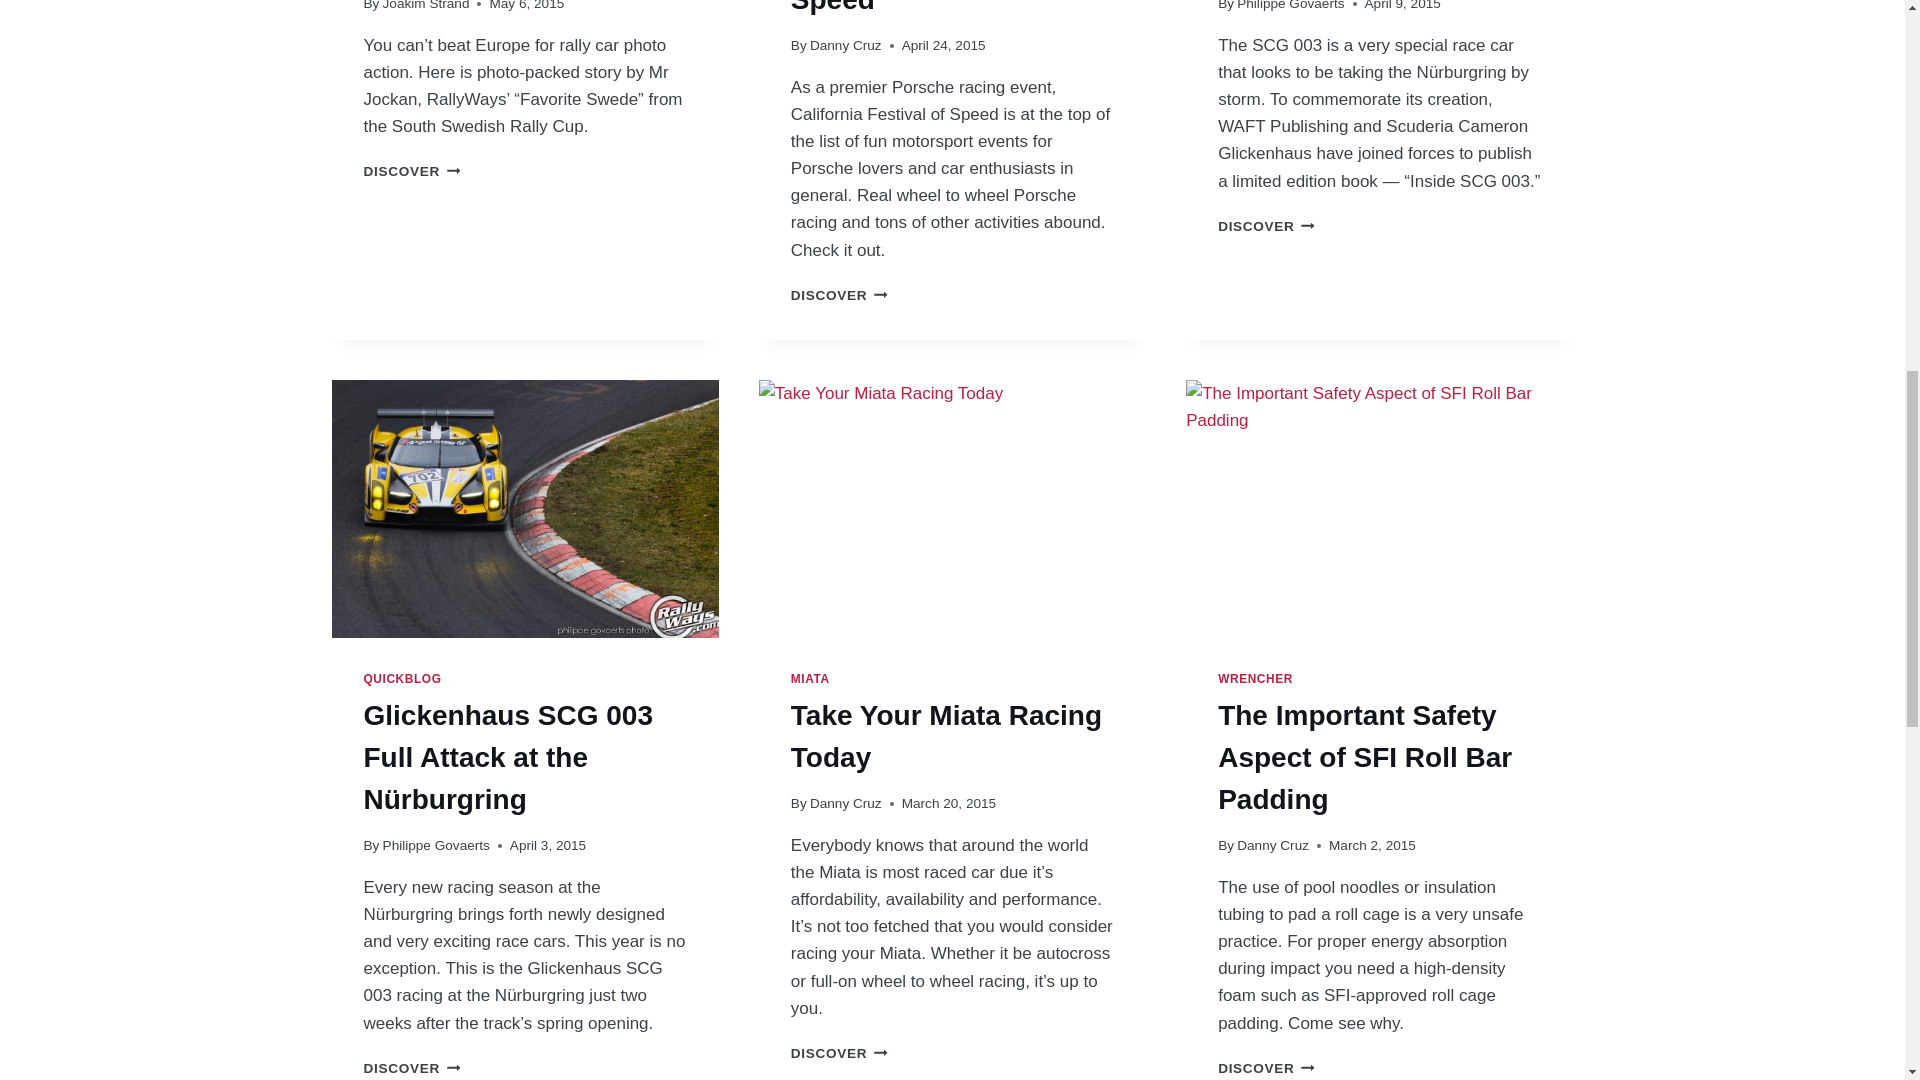  I want to click on Porsche Racing at California Festival of Speed, so click(402, 678).